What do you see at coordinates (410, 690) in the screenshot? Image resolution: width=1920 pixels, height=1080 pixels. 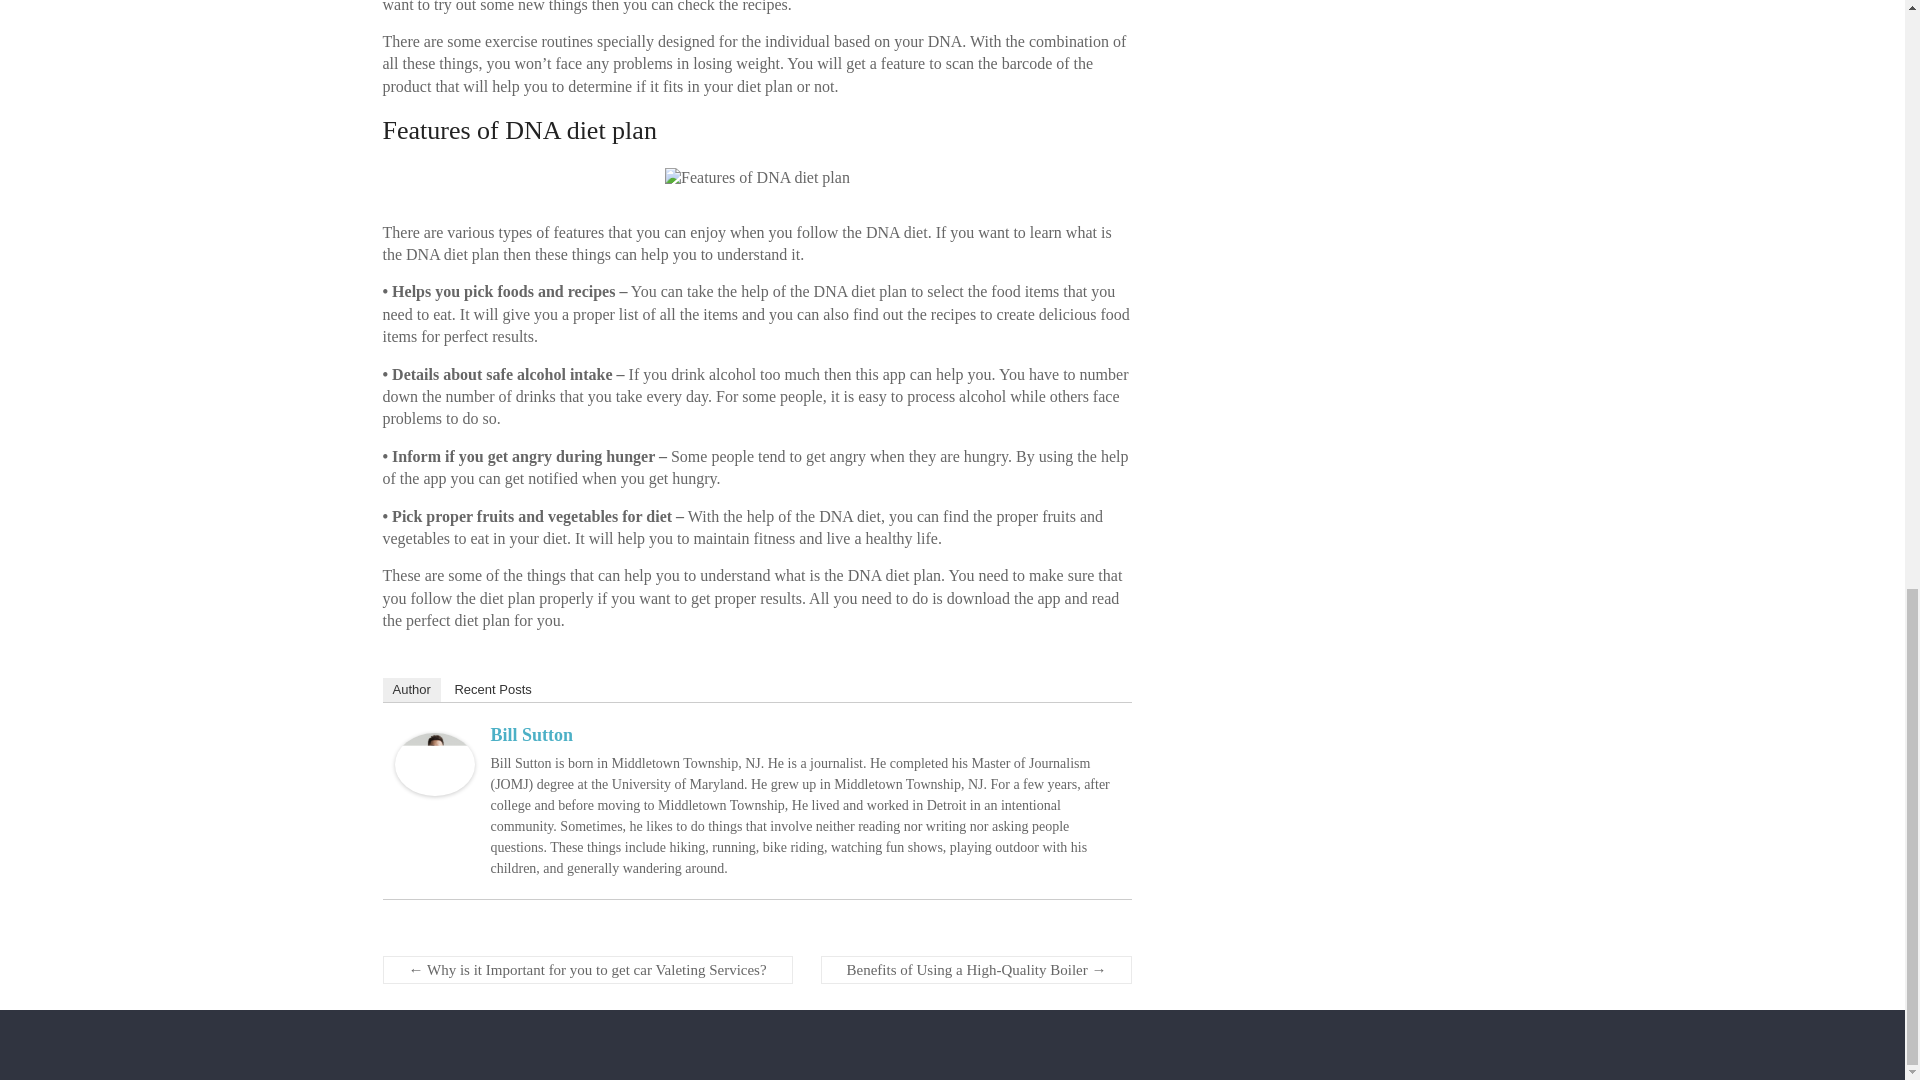 I see `Author` at bounding box center [410, 690].